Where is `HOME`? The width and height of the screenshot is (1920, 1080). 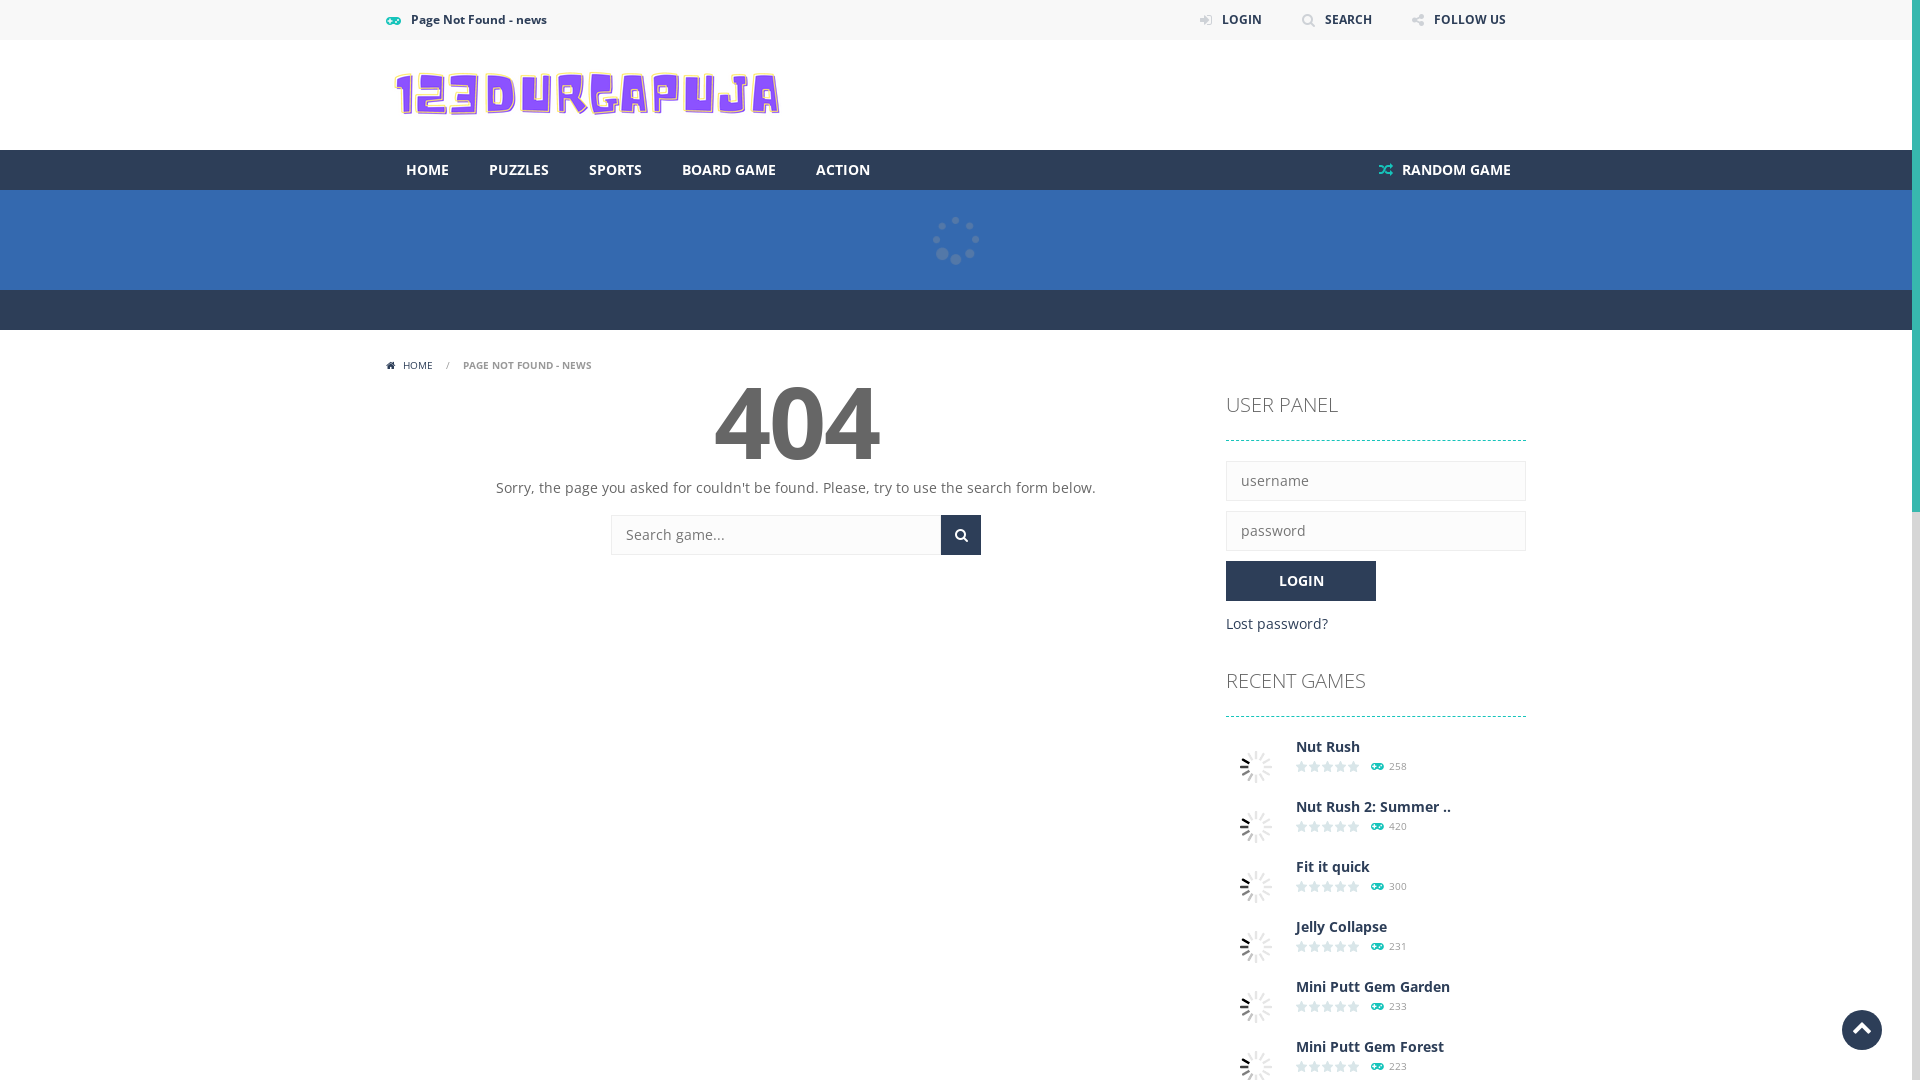 HOME is located at coordinates (428, 170).